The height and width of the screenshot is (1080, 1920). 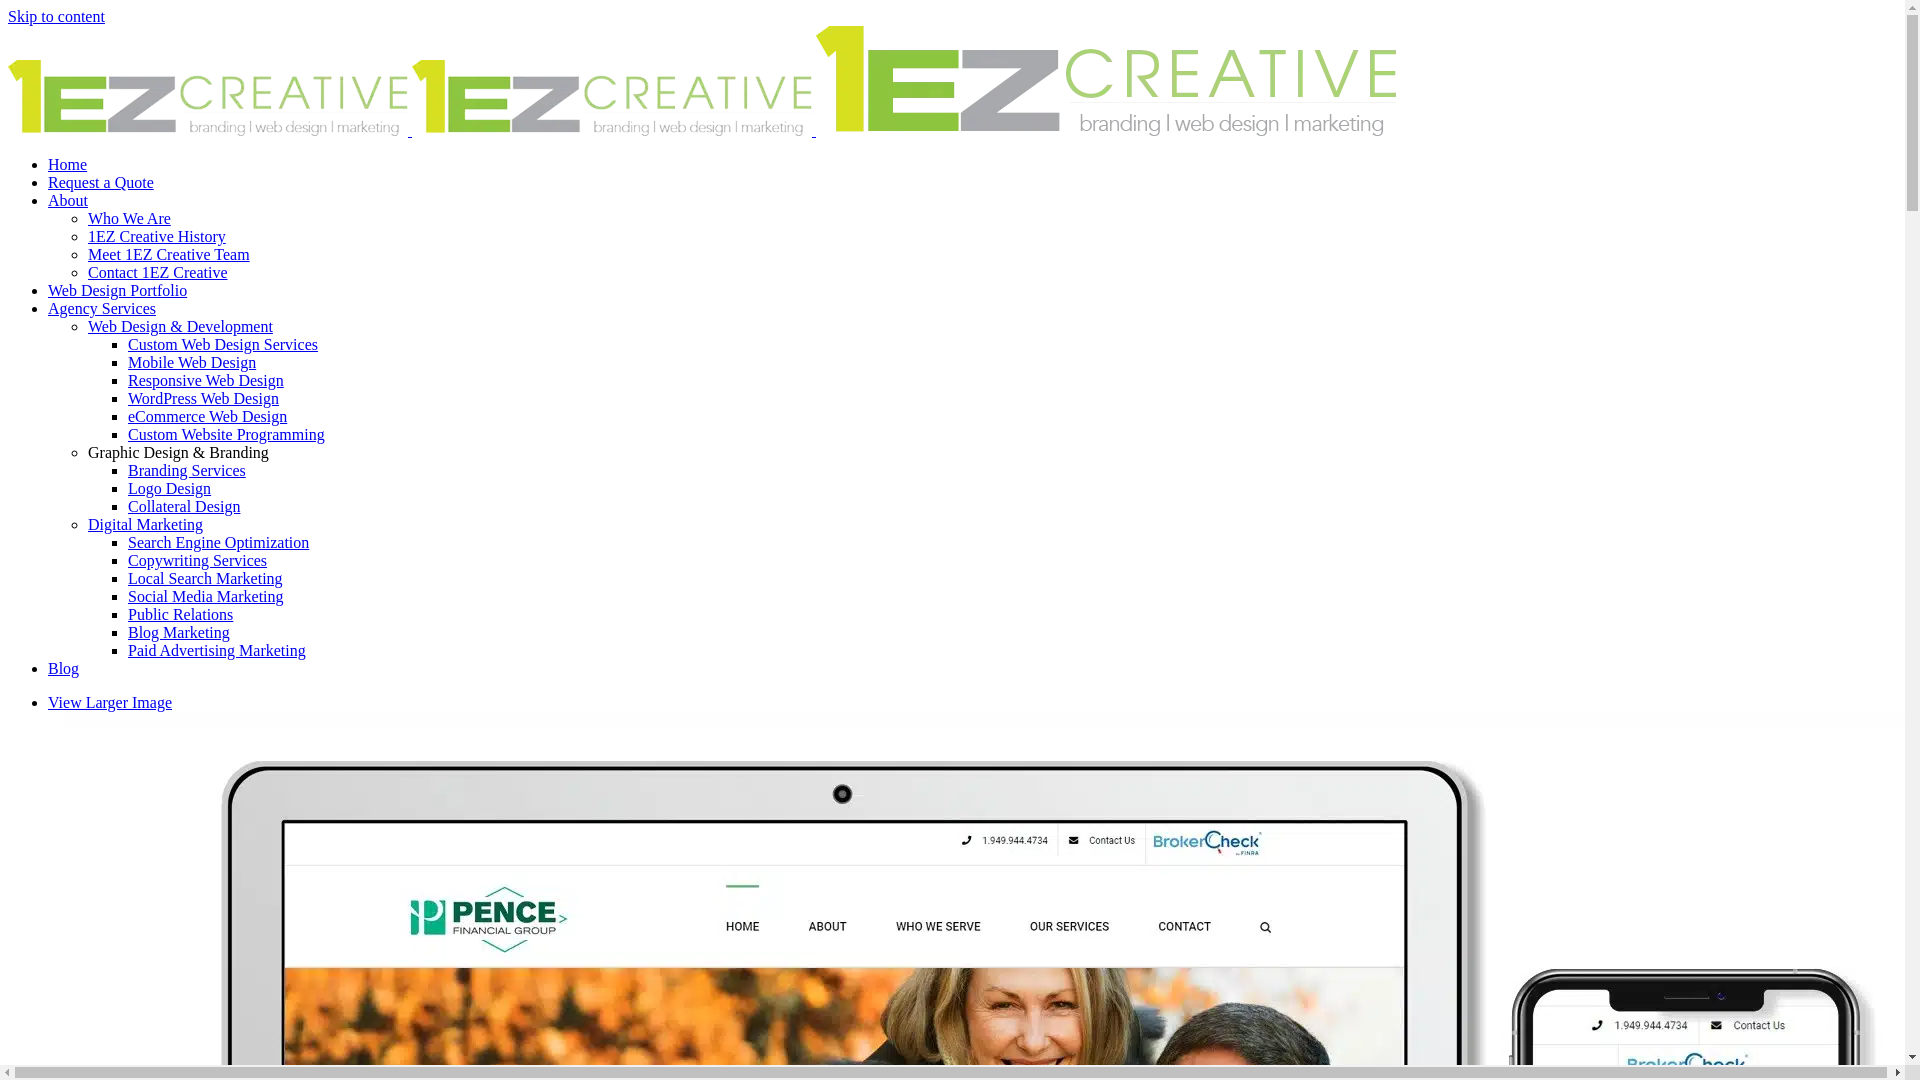 I want to click on Social Media Marketing, so click(x=206, y=596).